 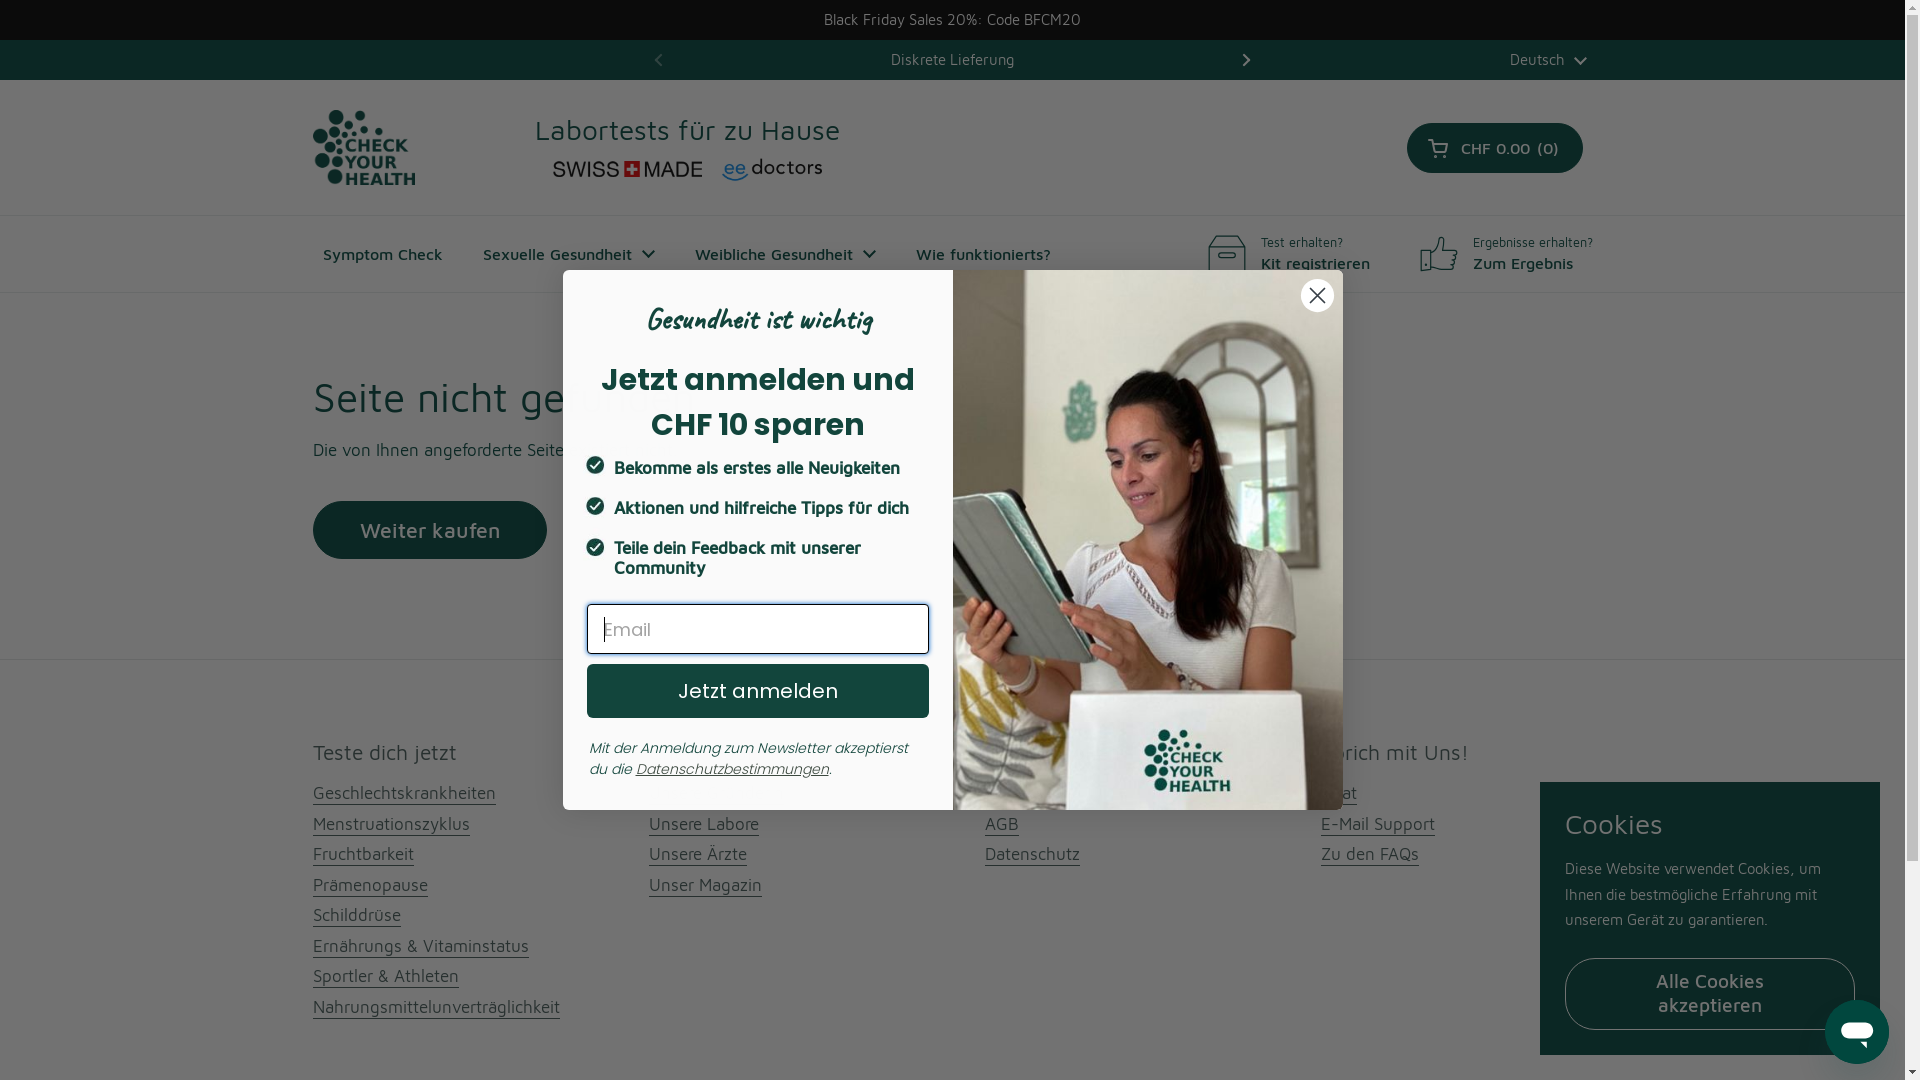 What do you see at coordinates (1369, 855) in the screenshot?
I see `Zu den FAQs` at bounding box center [1369, 855].